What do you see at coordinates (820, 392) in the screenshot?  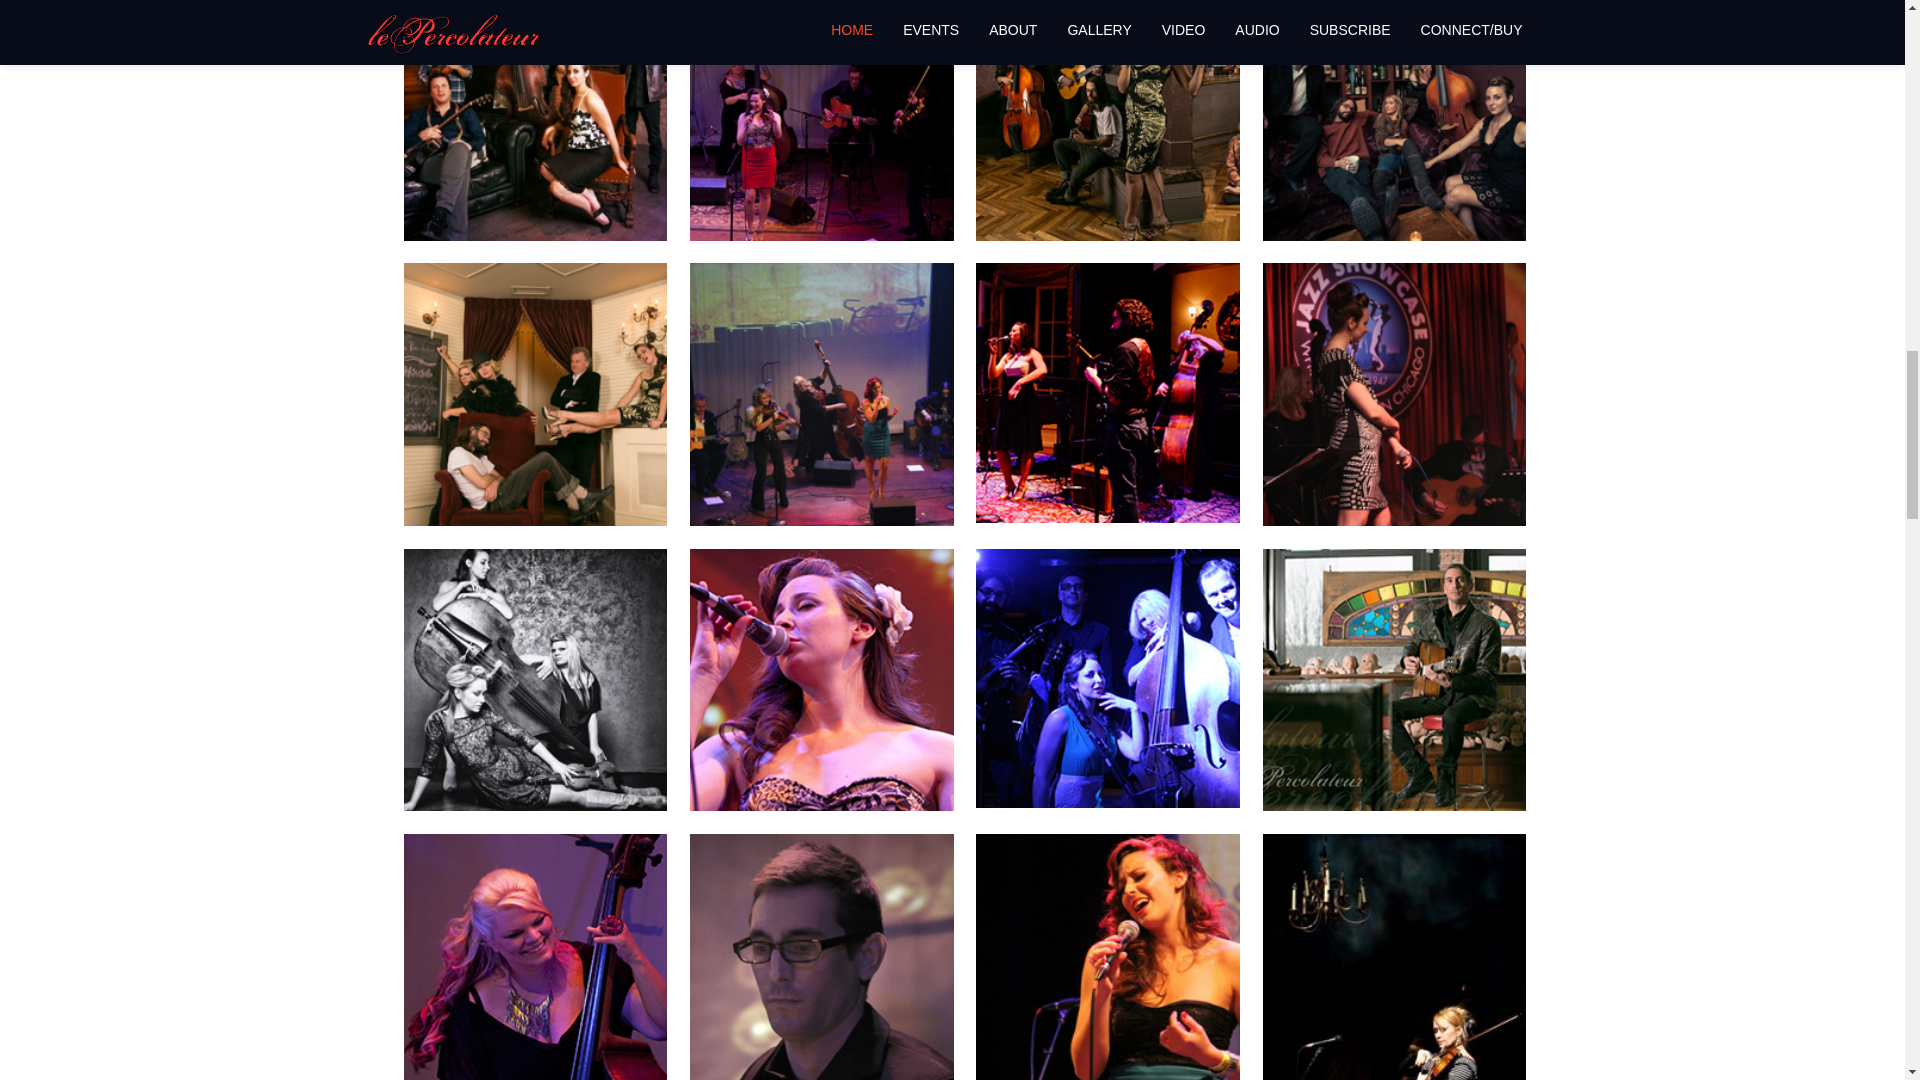 I see `cd release concert` at bounding box center [820, 392].